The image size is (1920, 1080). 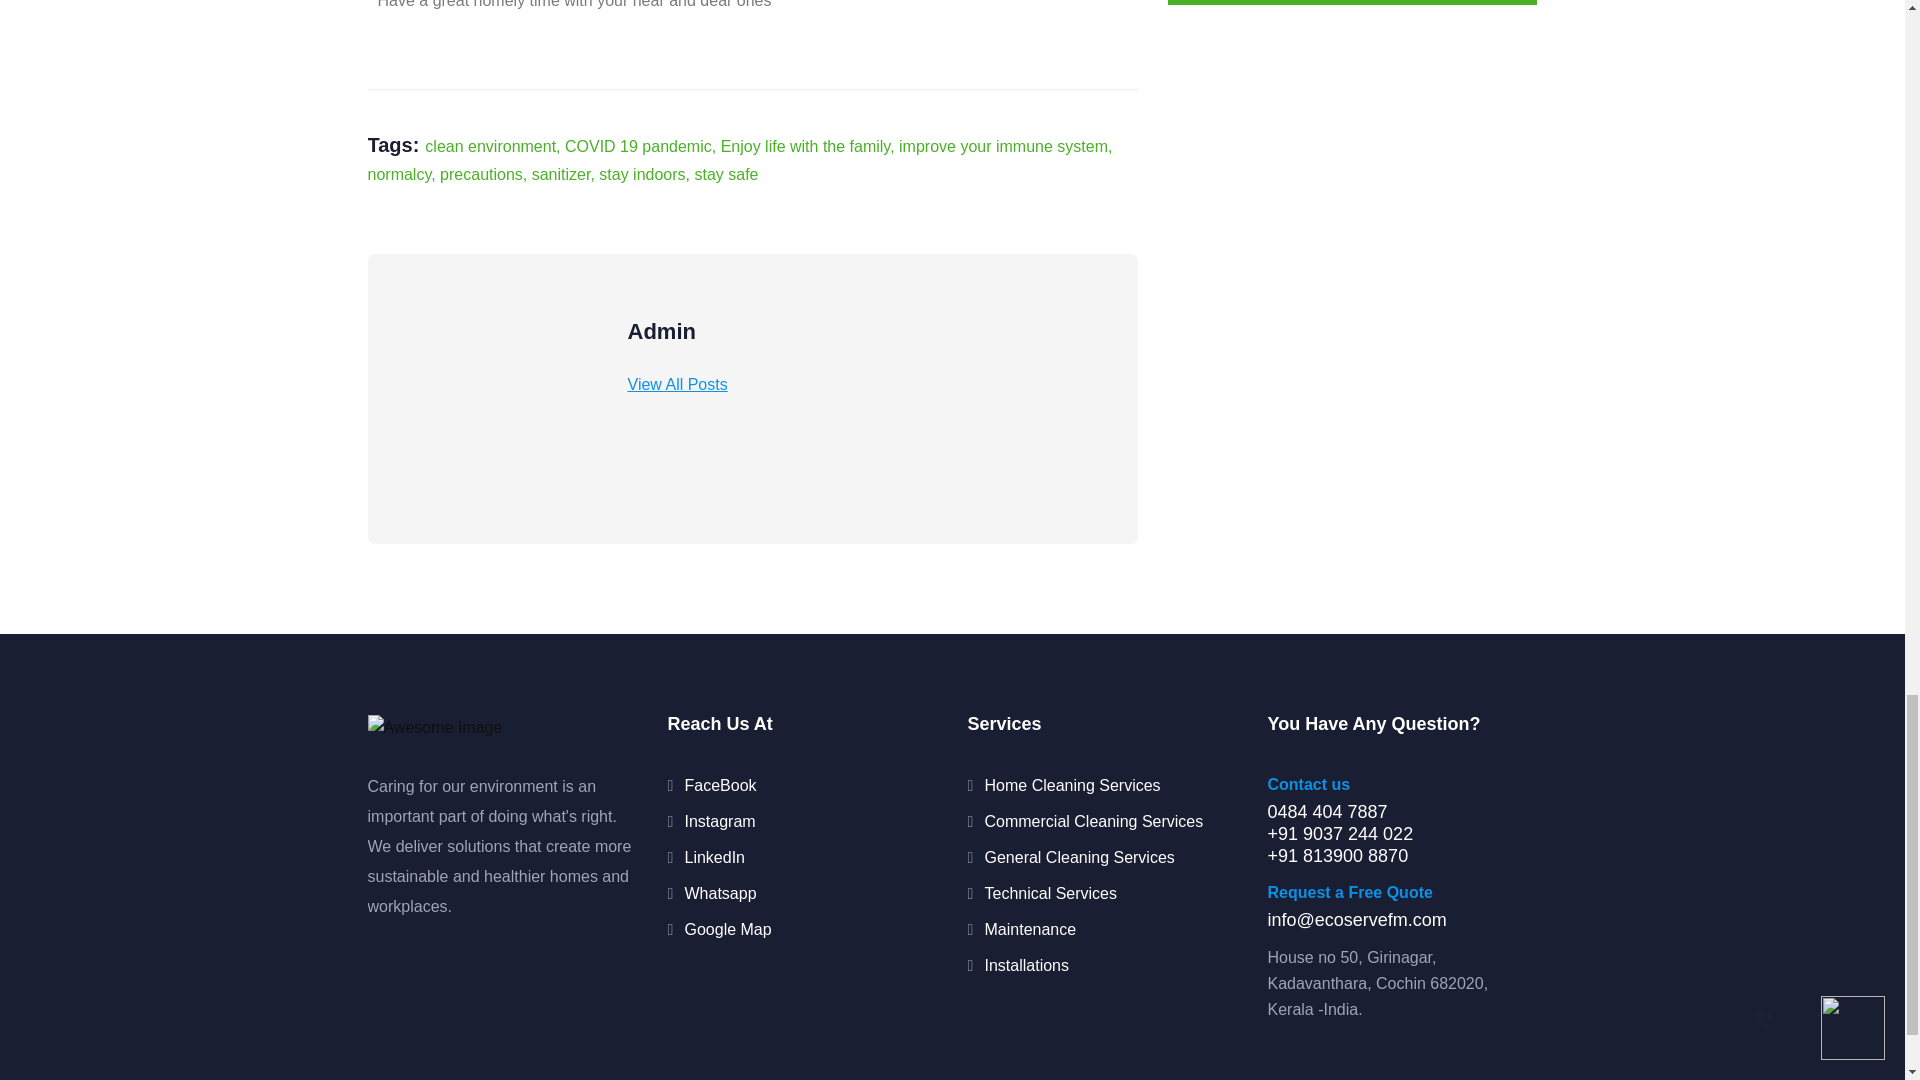 What do you see at coordinates (642, 174) in the screenshot?
I see `stay indoors` at bounding box center [642, 174].